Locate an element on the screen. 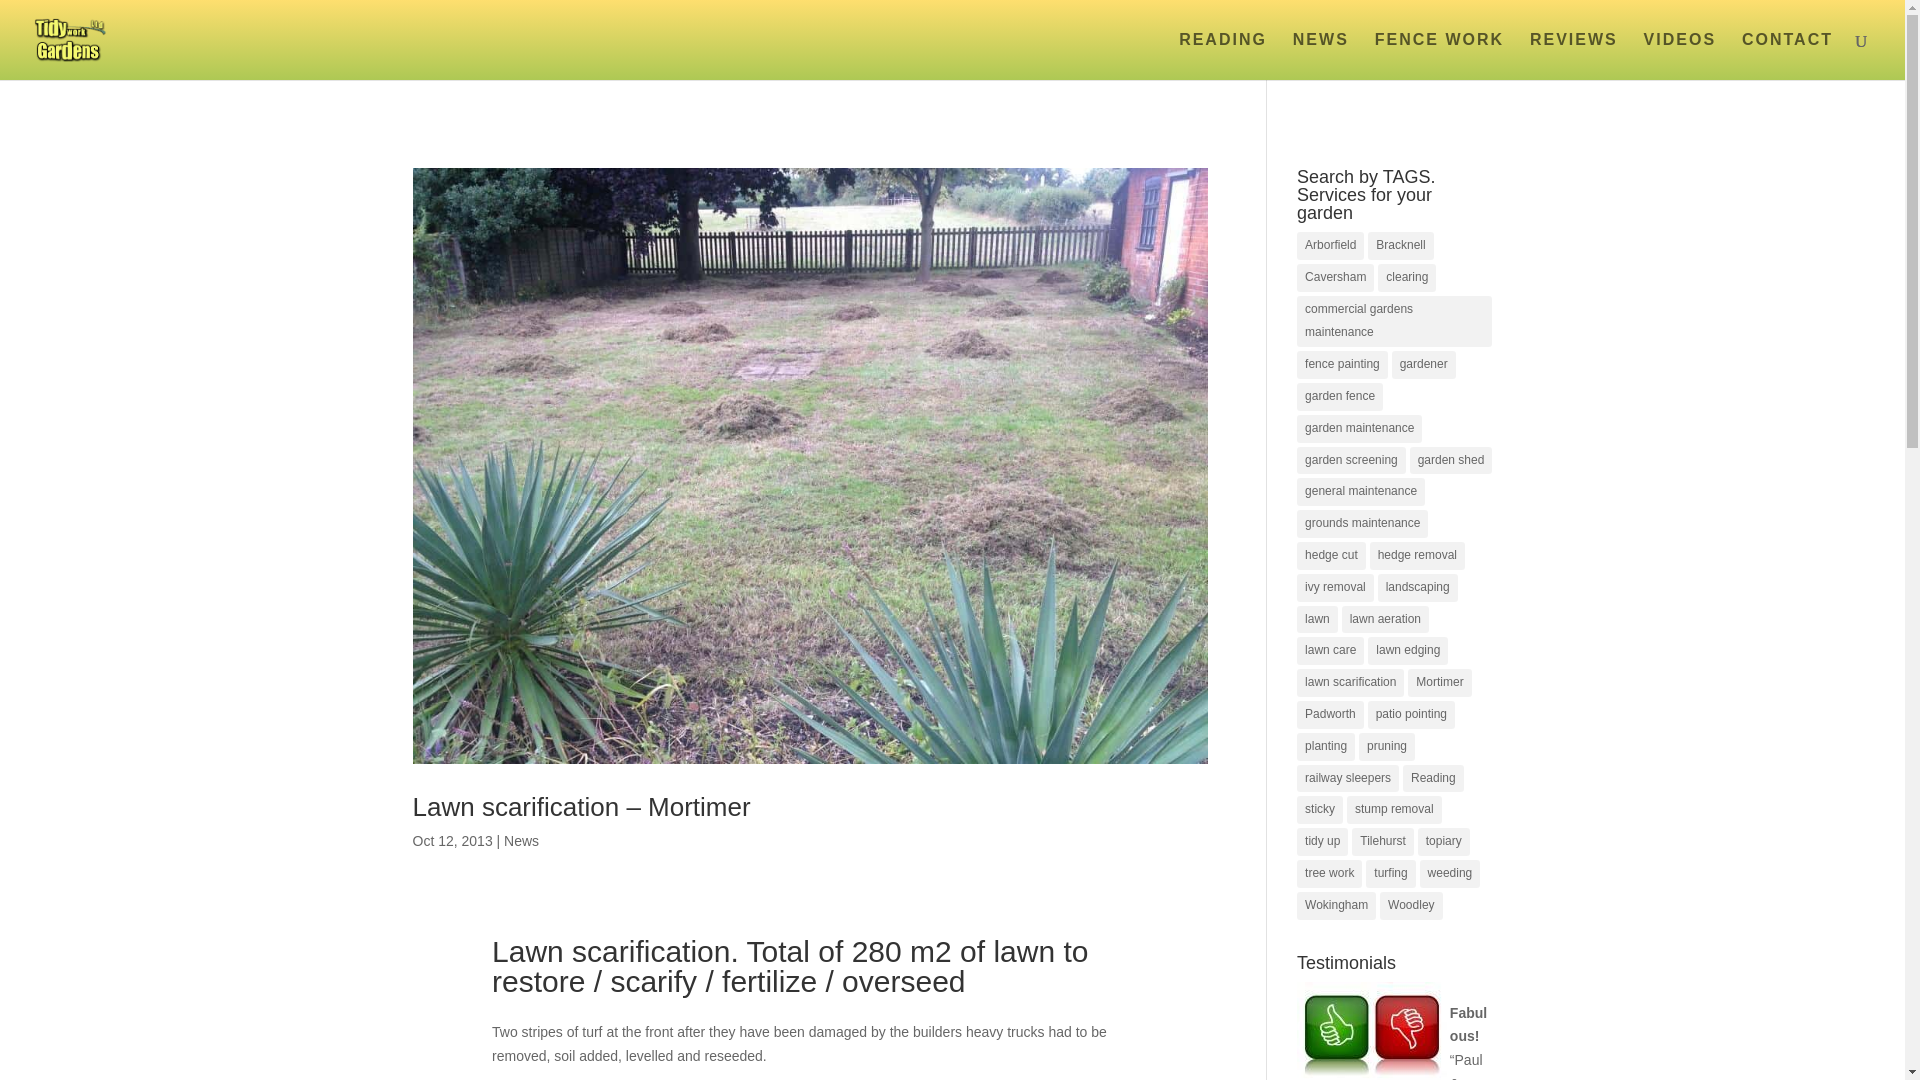 The image size is (1920, 1080). garden screening is located at coordinates (1351, 461).